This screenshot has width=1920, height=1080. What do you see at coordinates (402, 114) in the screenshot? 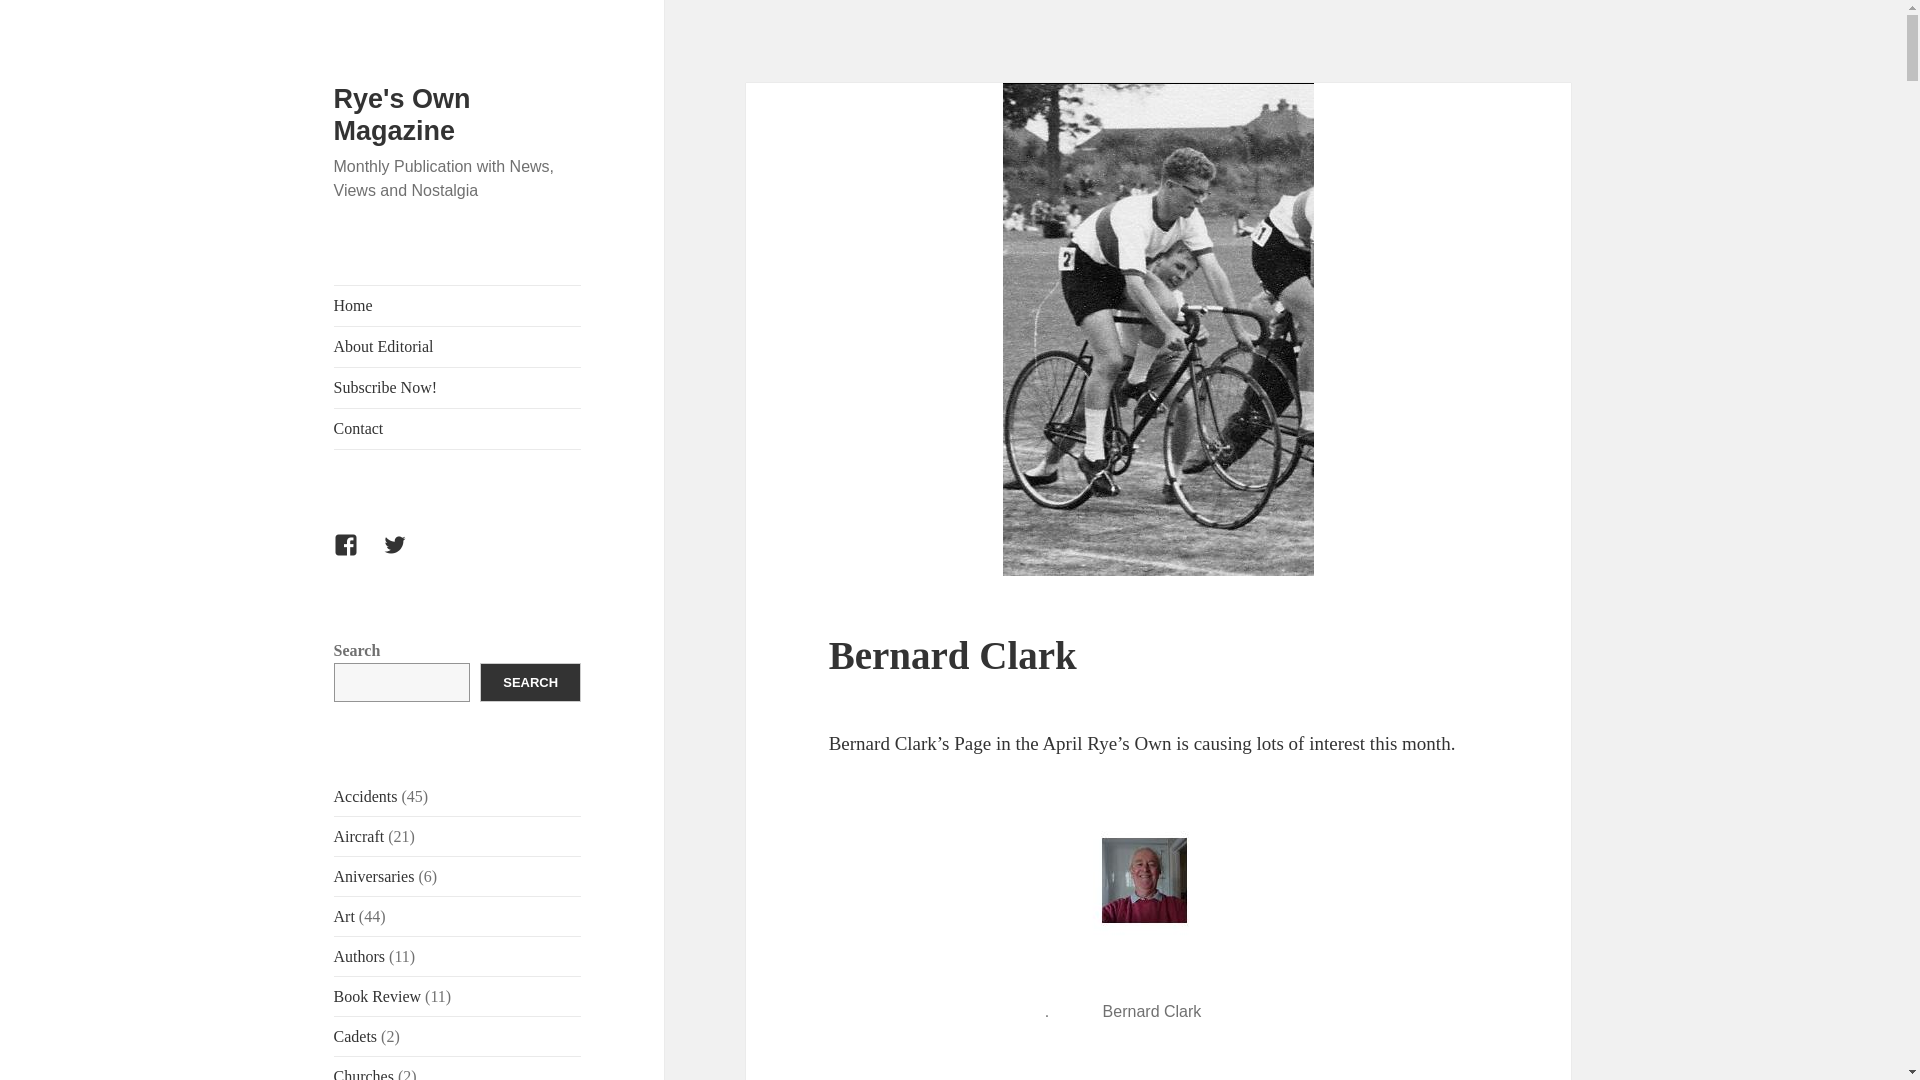
I see `Rye's Own Magazine` at bounding box center [402, 114].